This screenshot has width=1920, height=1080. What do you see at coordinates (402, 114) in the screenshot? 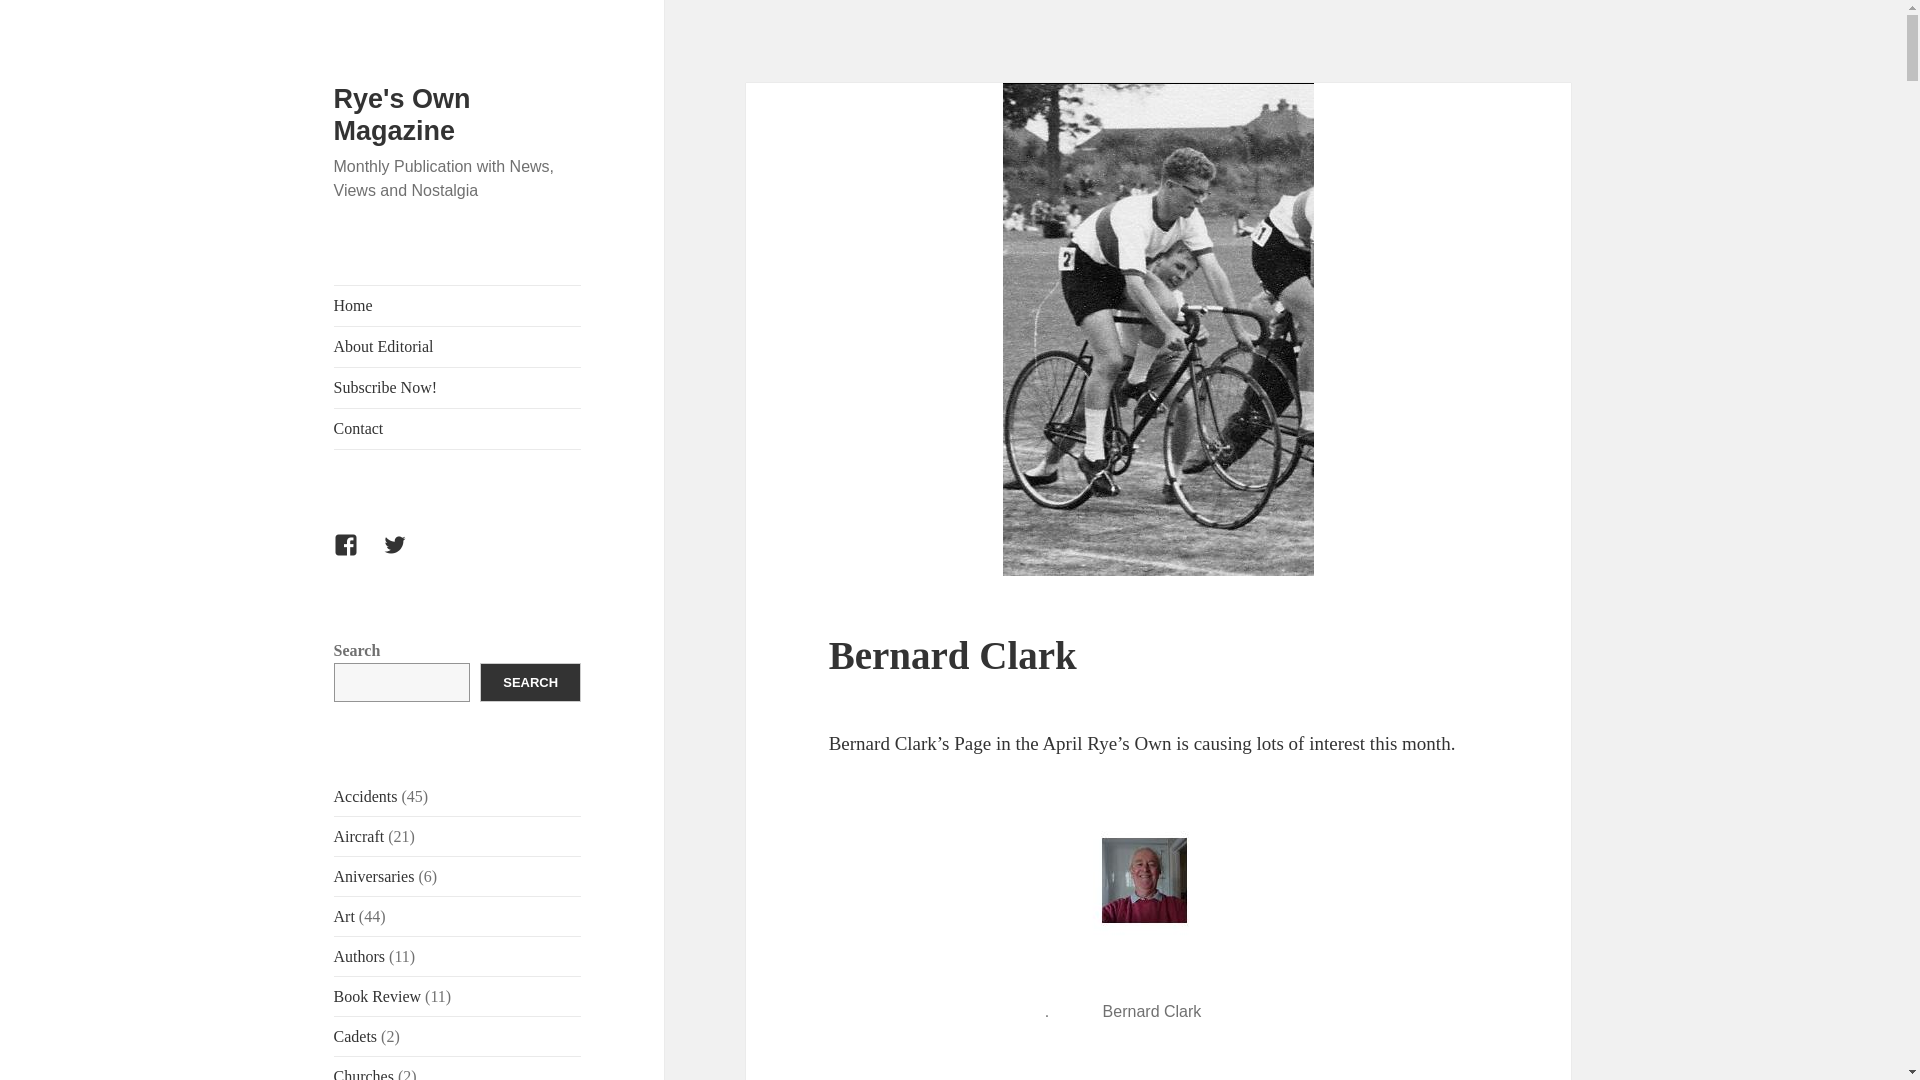
I see `Rye's Own Magazine` at bounding box center [402, 114].